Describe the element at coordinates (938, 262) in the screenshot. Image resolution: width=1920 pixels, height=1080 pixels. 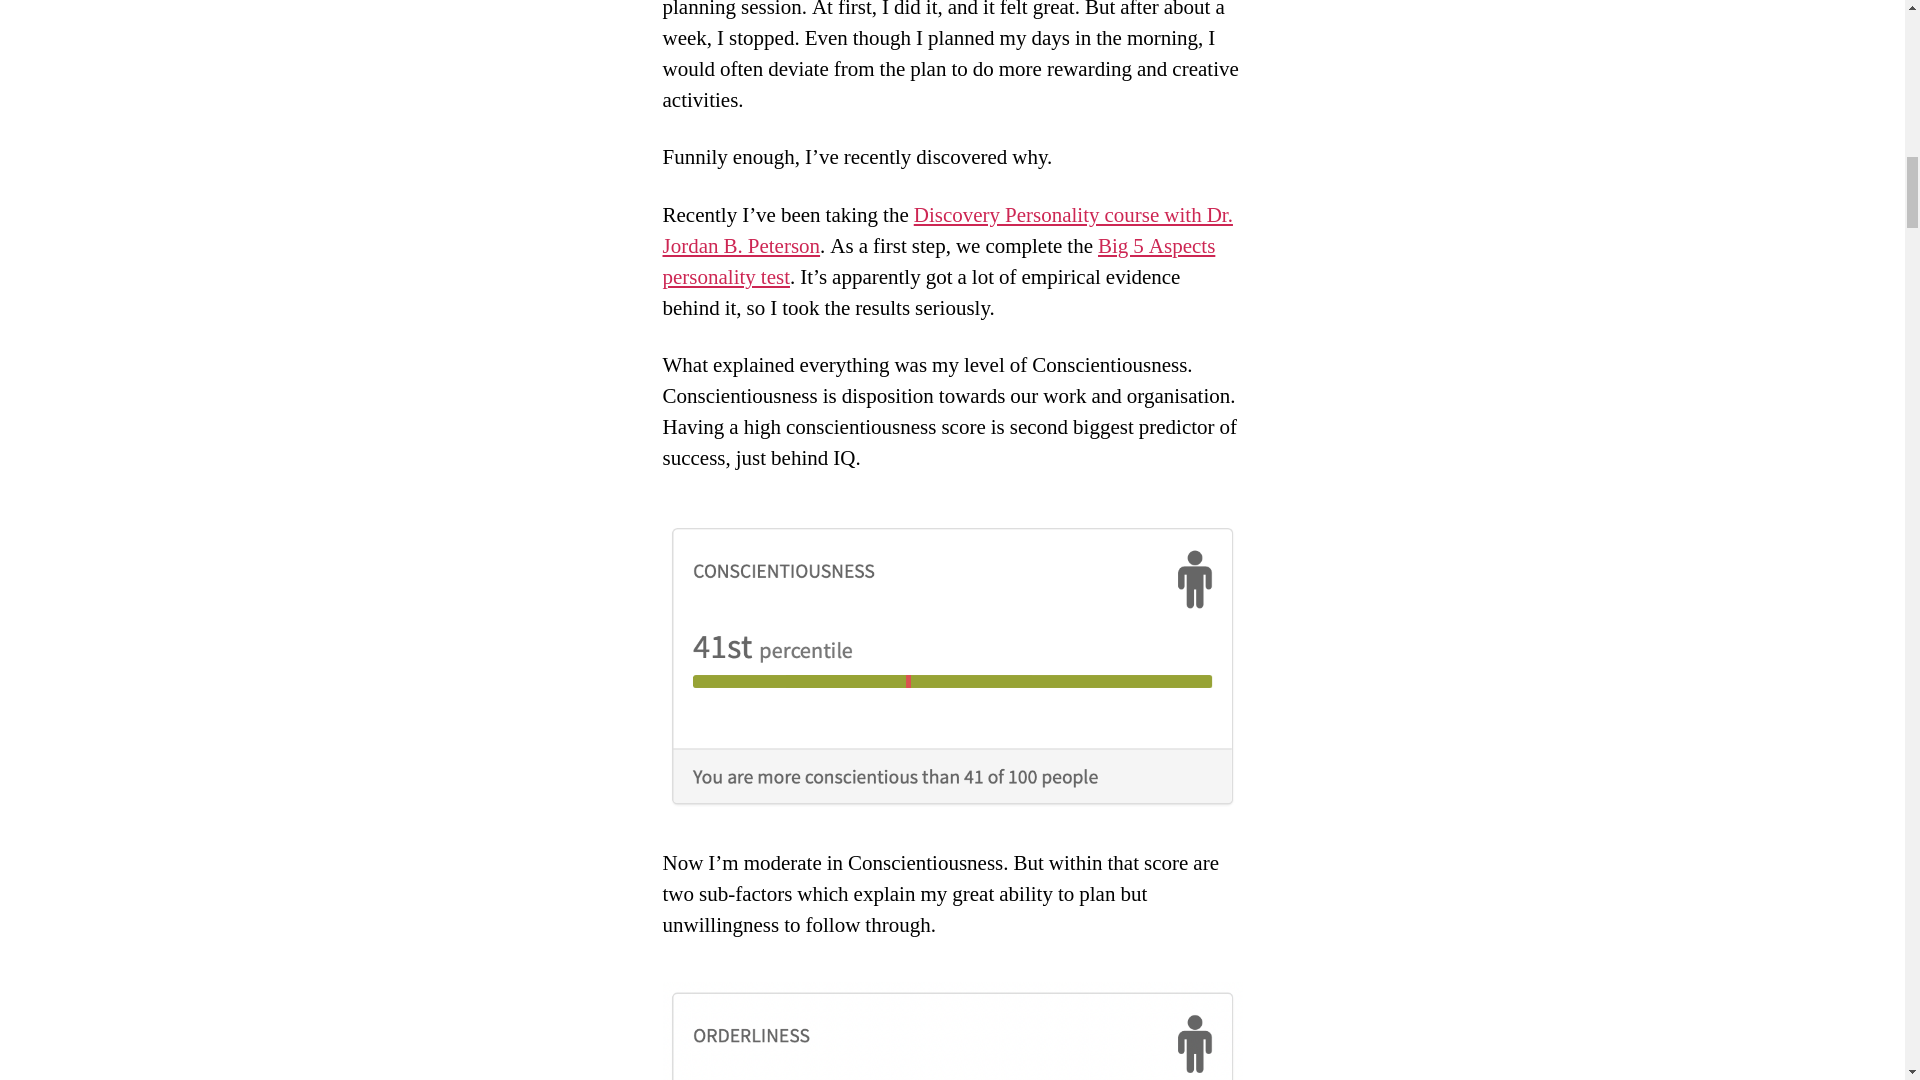
I see `Big 5 Aspects personality test` at that location.